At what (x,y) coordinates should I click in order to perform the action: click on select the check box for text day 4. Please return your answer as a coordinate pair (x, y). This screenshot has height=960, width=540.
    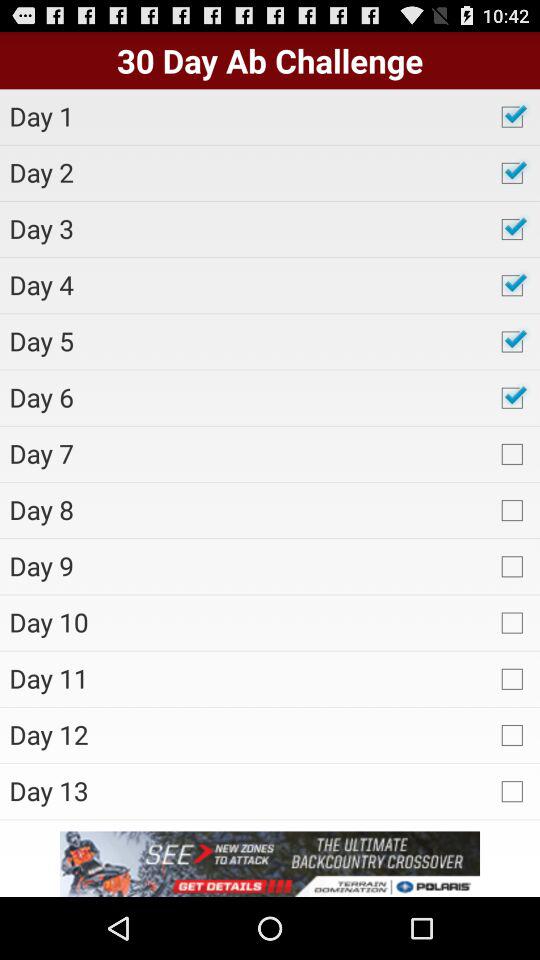
    Looking at the image, I should click on (511, 285).